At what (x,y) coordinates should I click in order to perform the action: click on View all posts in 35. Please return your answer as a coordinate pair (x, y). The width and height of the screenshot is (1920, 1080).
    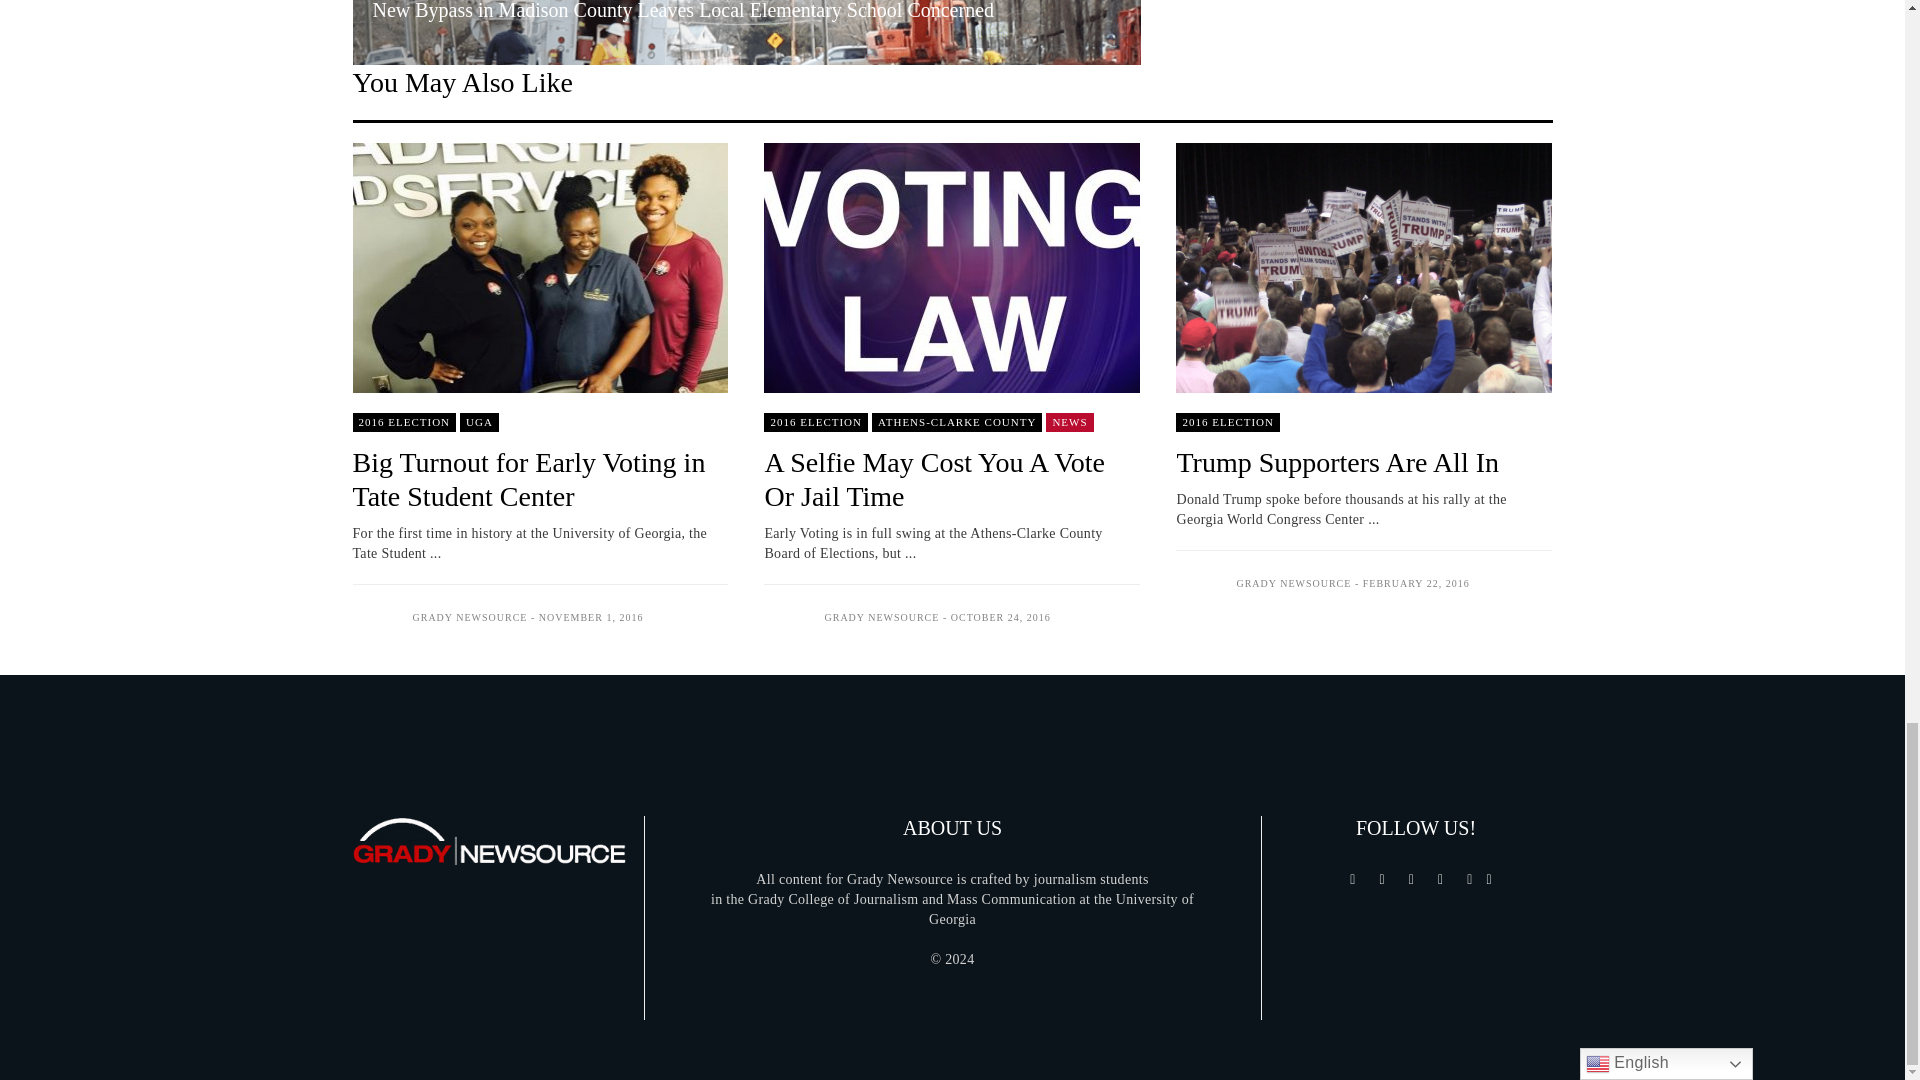
    Looking at the image, I should click on (480, 422).